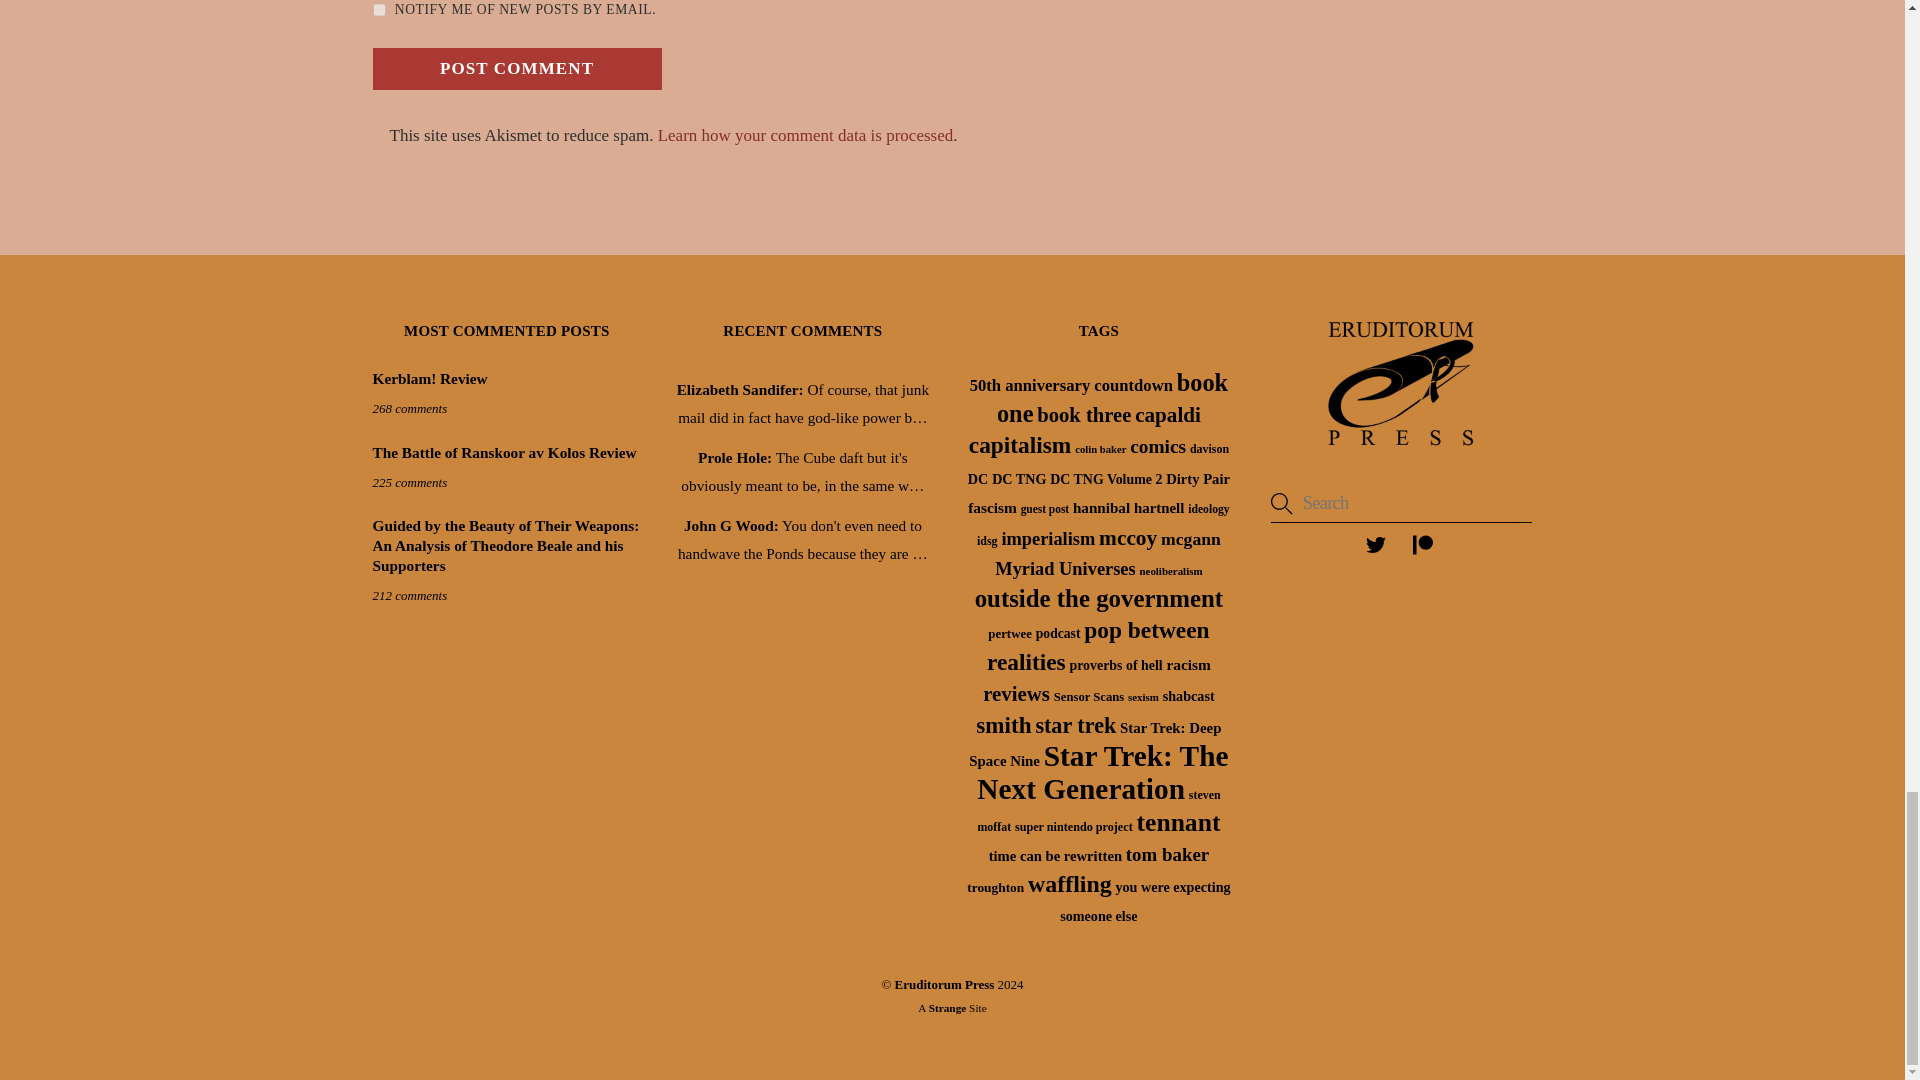 The width and height of the screenshot is (1920, 1080). What do you see at coordinates (1401, 451) in the screenshot?
I see `Eruditorum Press` at bounding box center [1401, 451].